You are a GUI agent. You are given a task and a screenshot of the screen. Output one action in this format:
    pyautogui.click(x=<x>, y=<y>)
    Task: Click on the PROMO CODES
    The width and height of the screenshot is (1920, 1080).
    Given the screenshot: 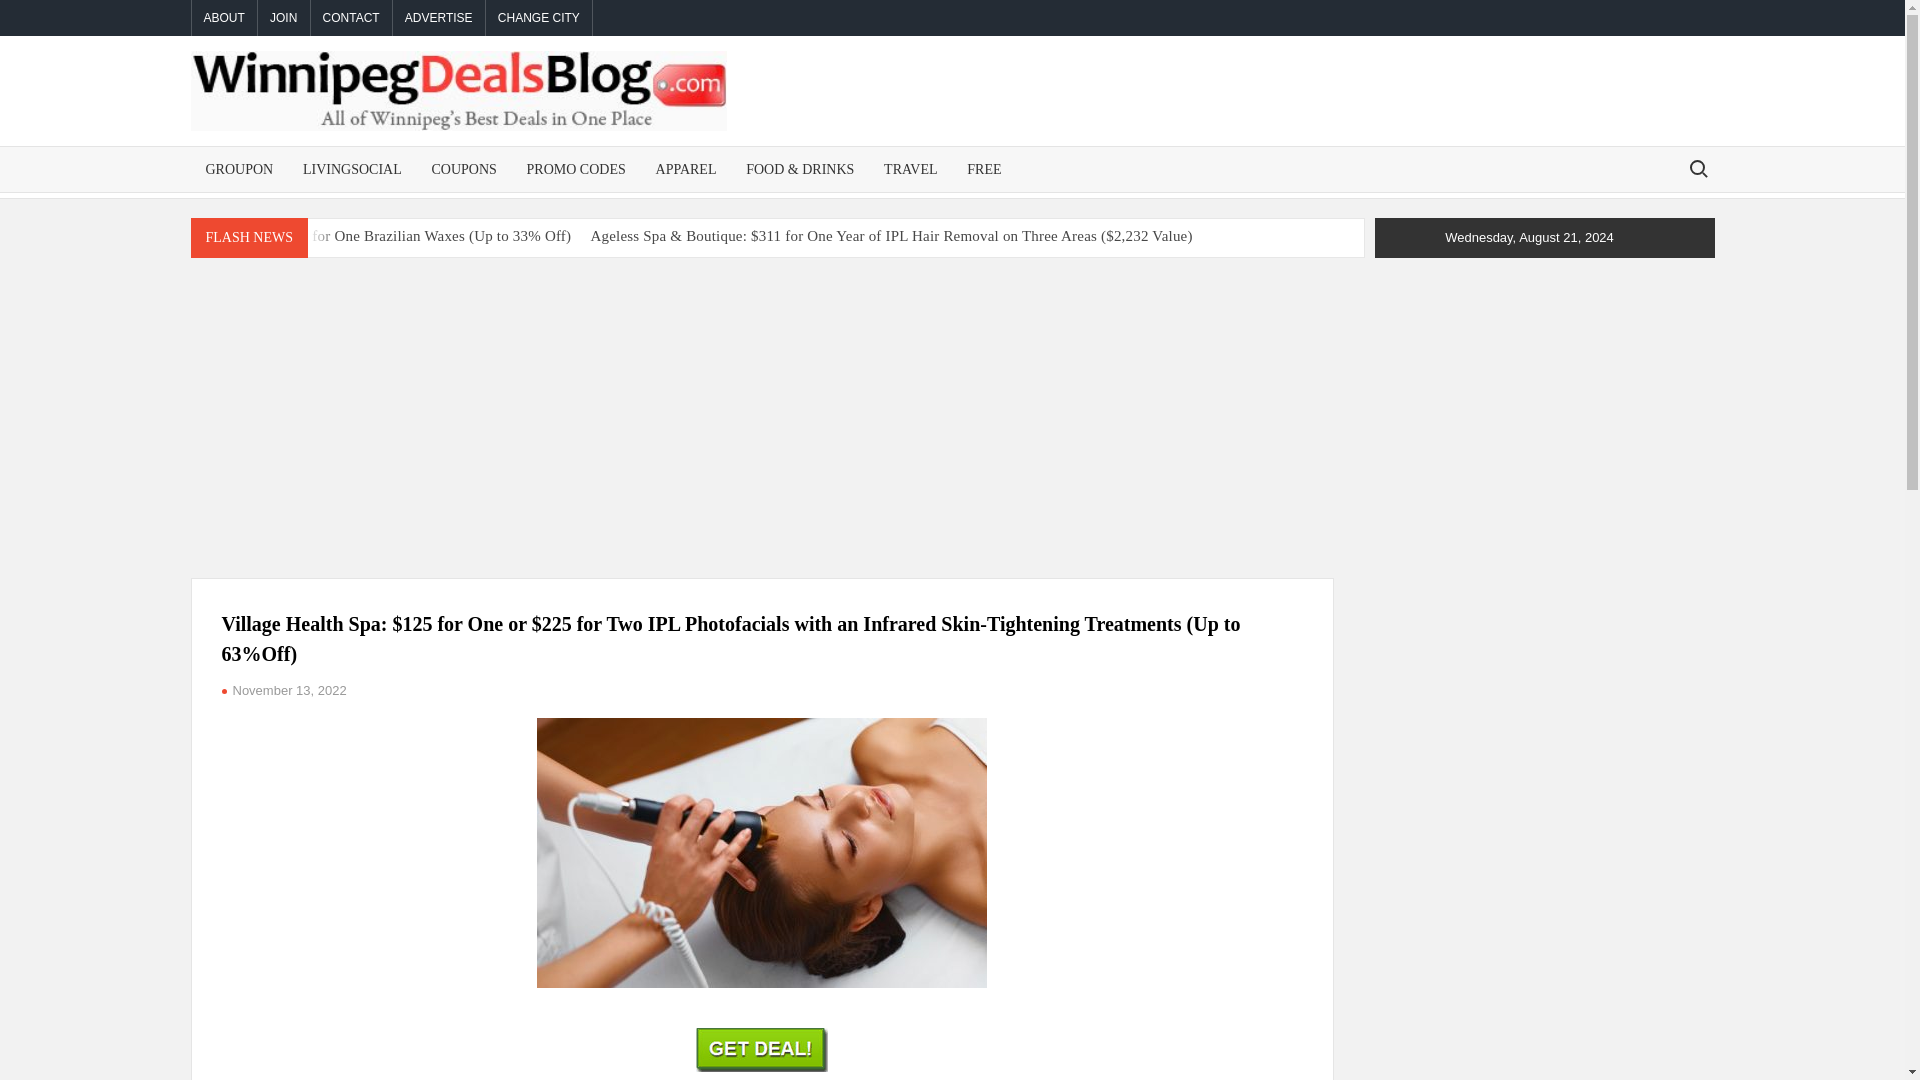 What is the action you would take?
    pyautogui.click(x=576, y=169)
    